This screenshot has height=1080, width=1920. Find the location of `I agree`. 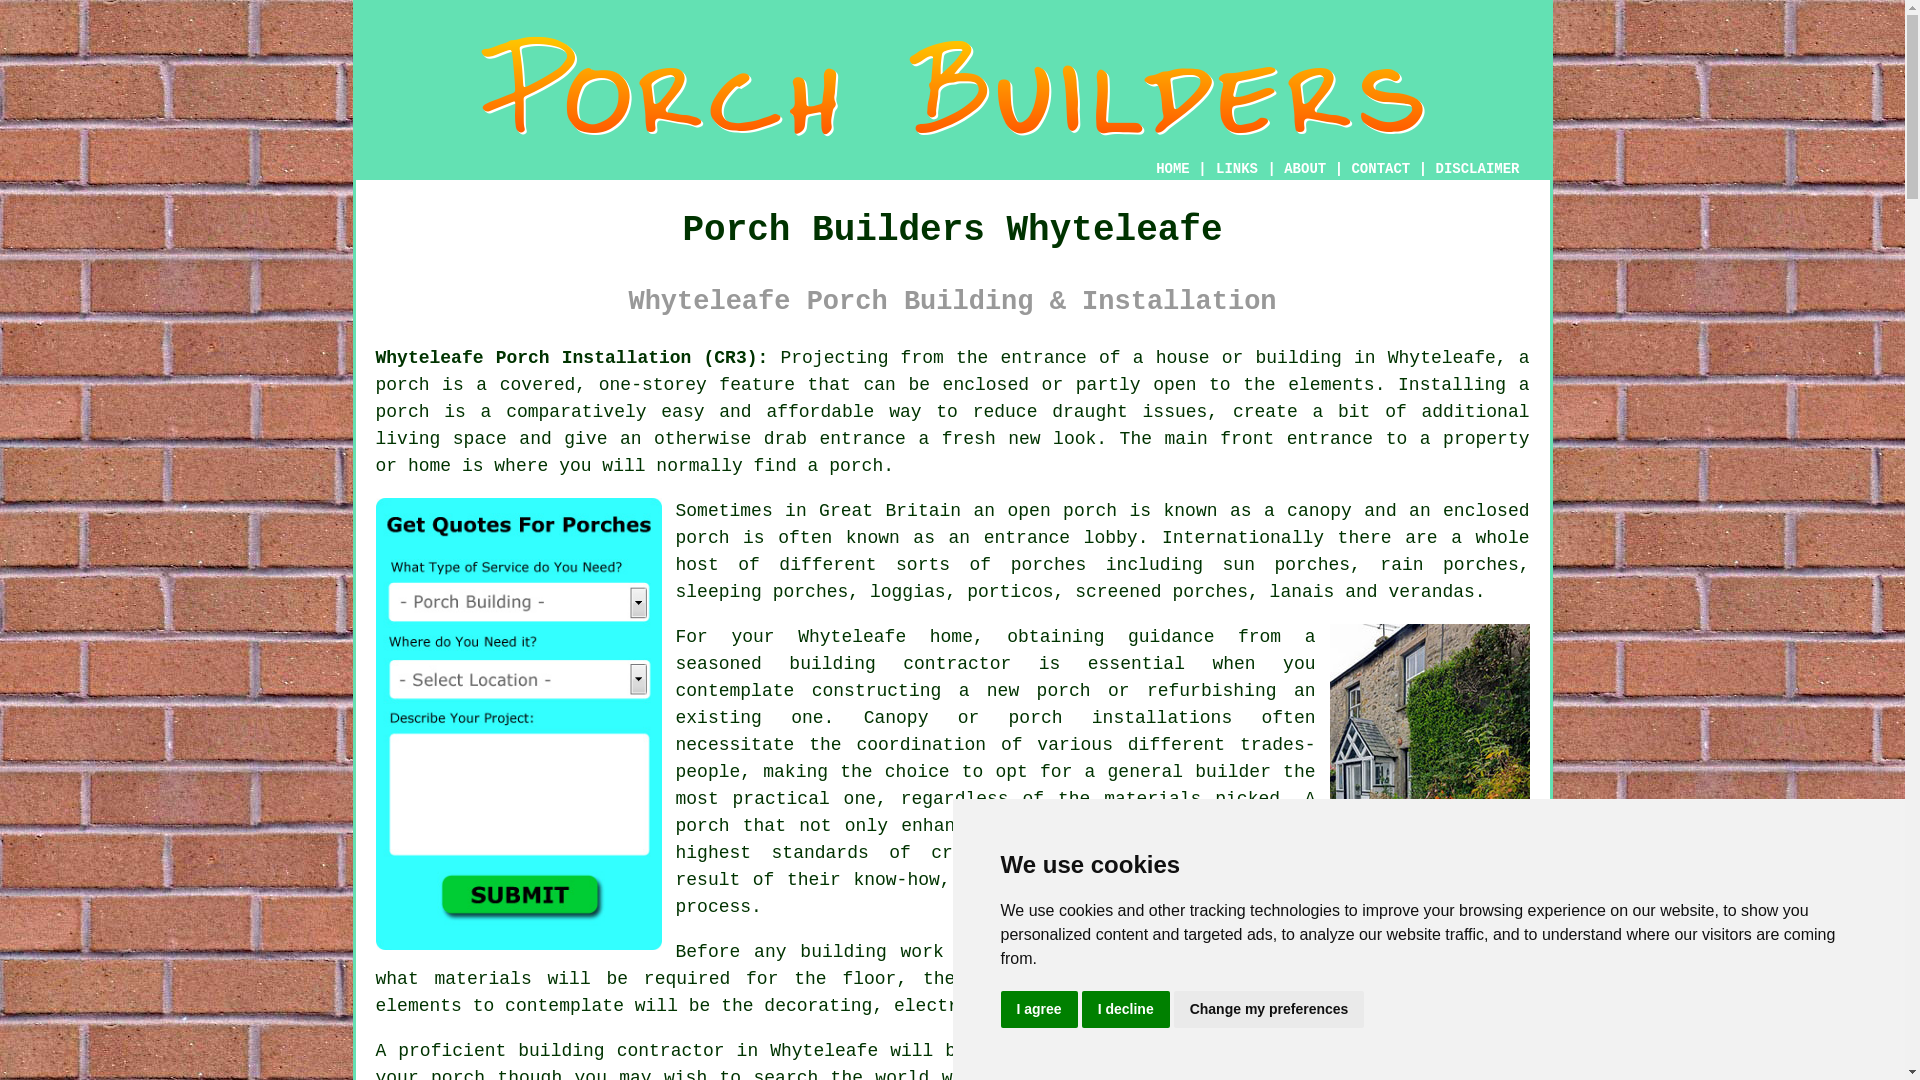

I agree is located at coordinates (1038, 1010).